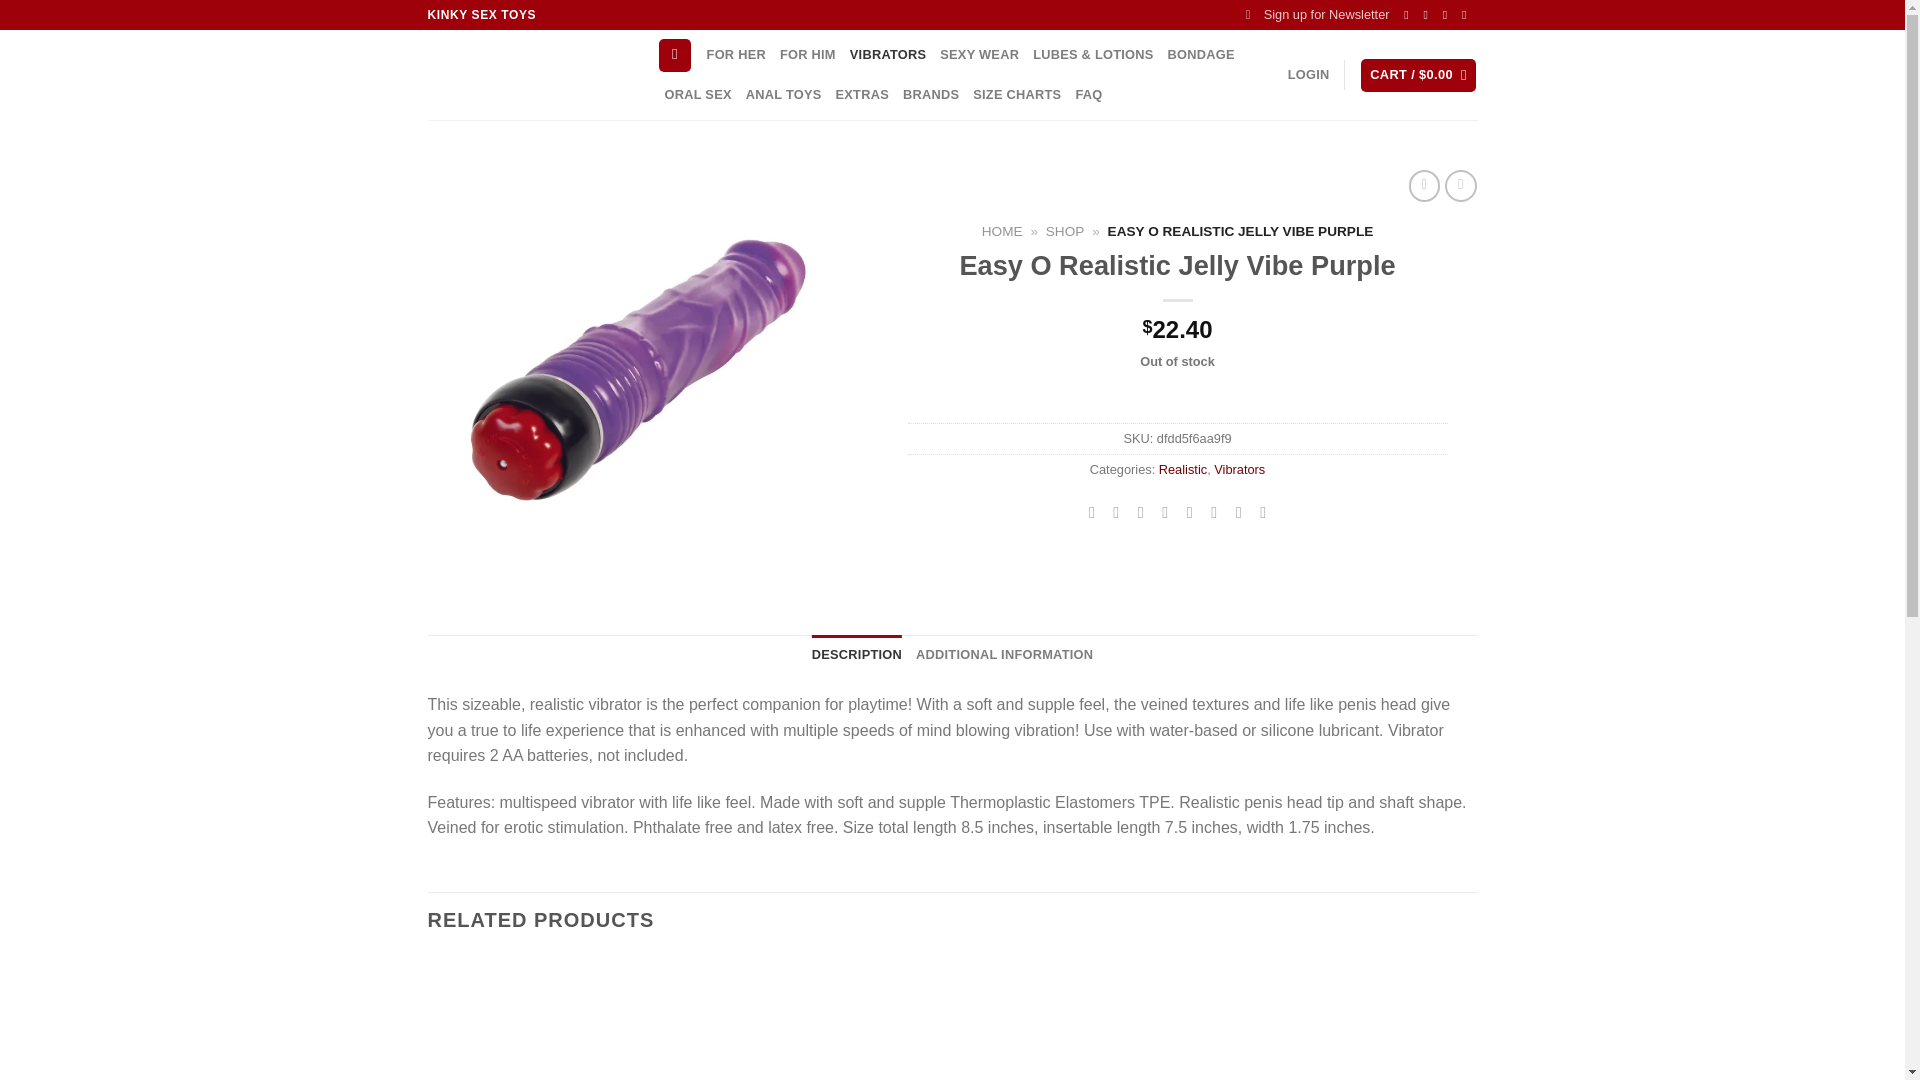 This screenshot has width=1920, height=1080. I want to click on Cart, so click(1418, 75).